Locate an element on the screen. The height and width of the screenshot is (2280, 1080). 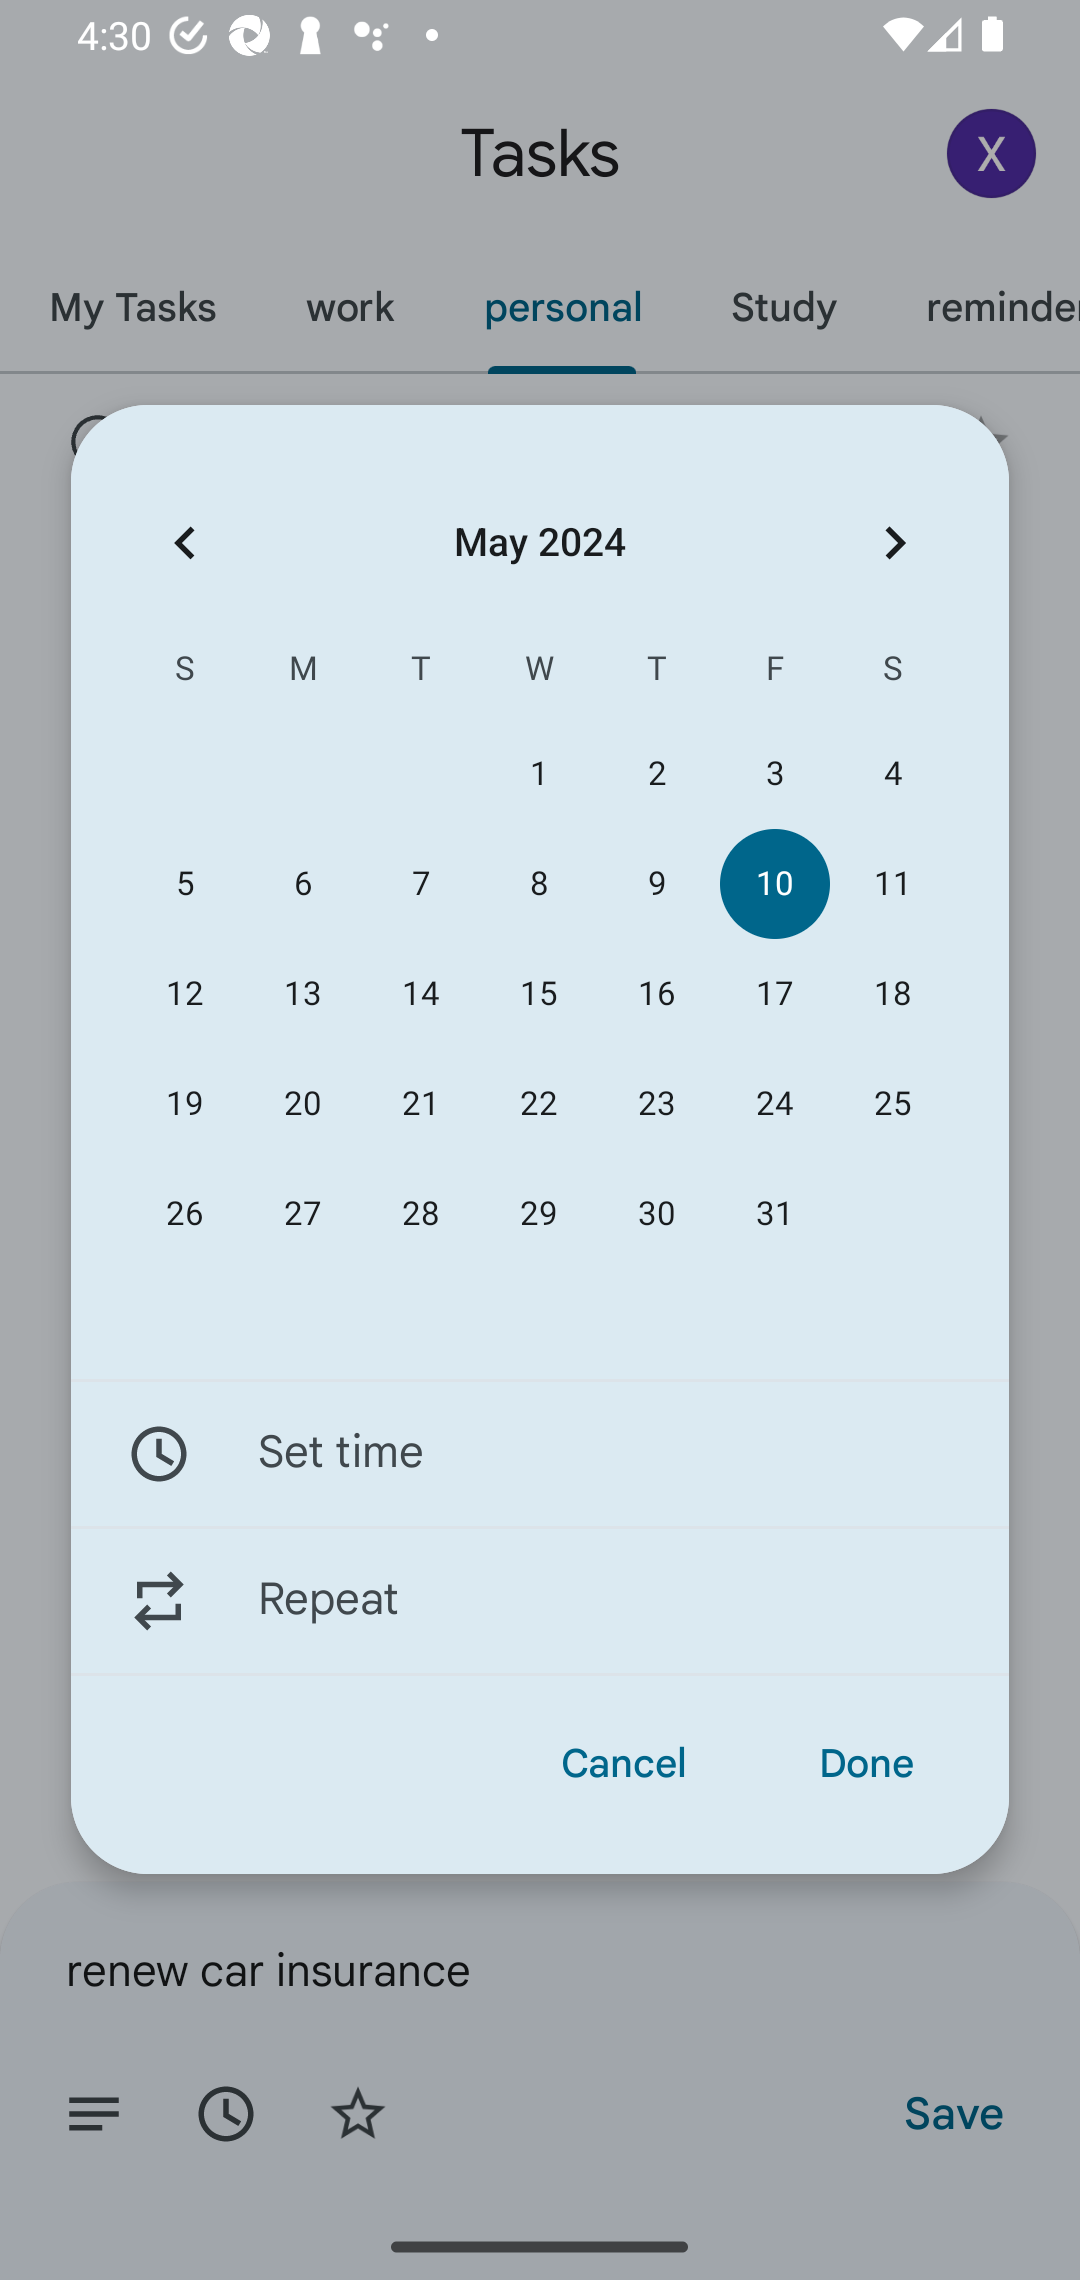
28 28 May 2024 is located at coordinates (420, 1214).